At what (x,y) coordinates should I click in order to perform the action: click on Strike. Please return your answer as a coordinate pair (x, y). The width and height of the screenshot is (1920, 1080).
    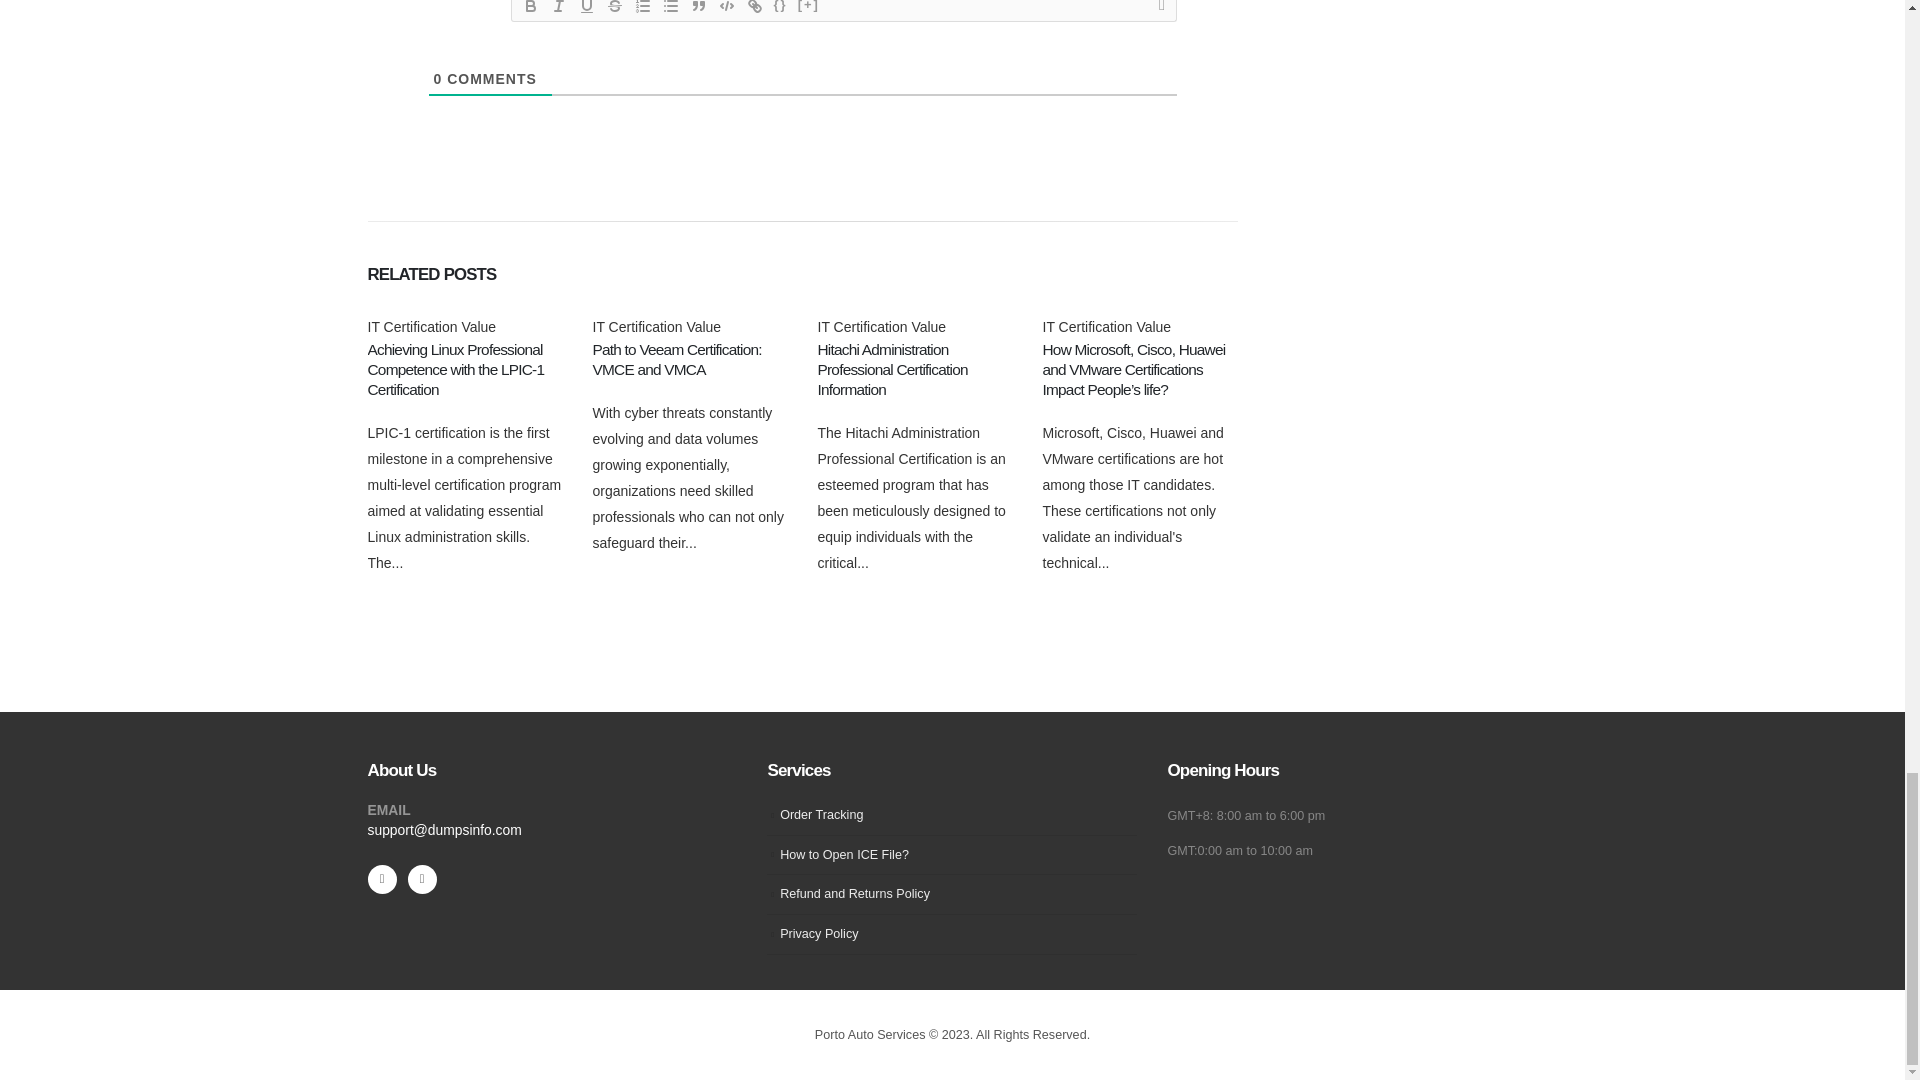
    Looking at the image, I should click on (613, 9).